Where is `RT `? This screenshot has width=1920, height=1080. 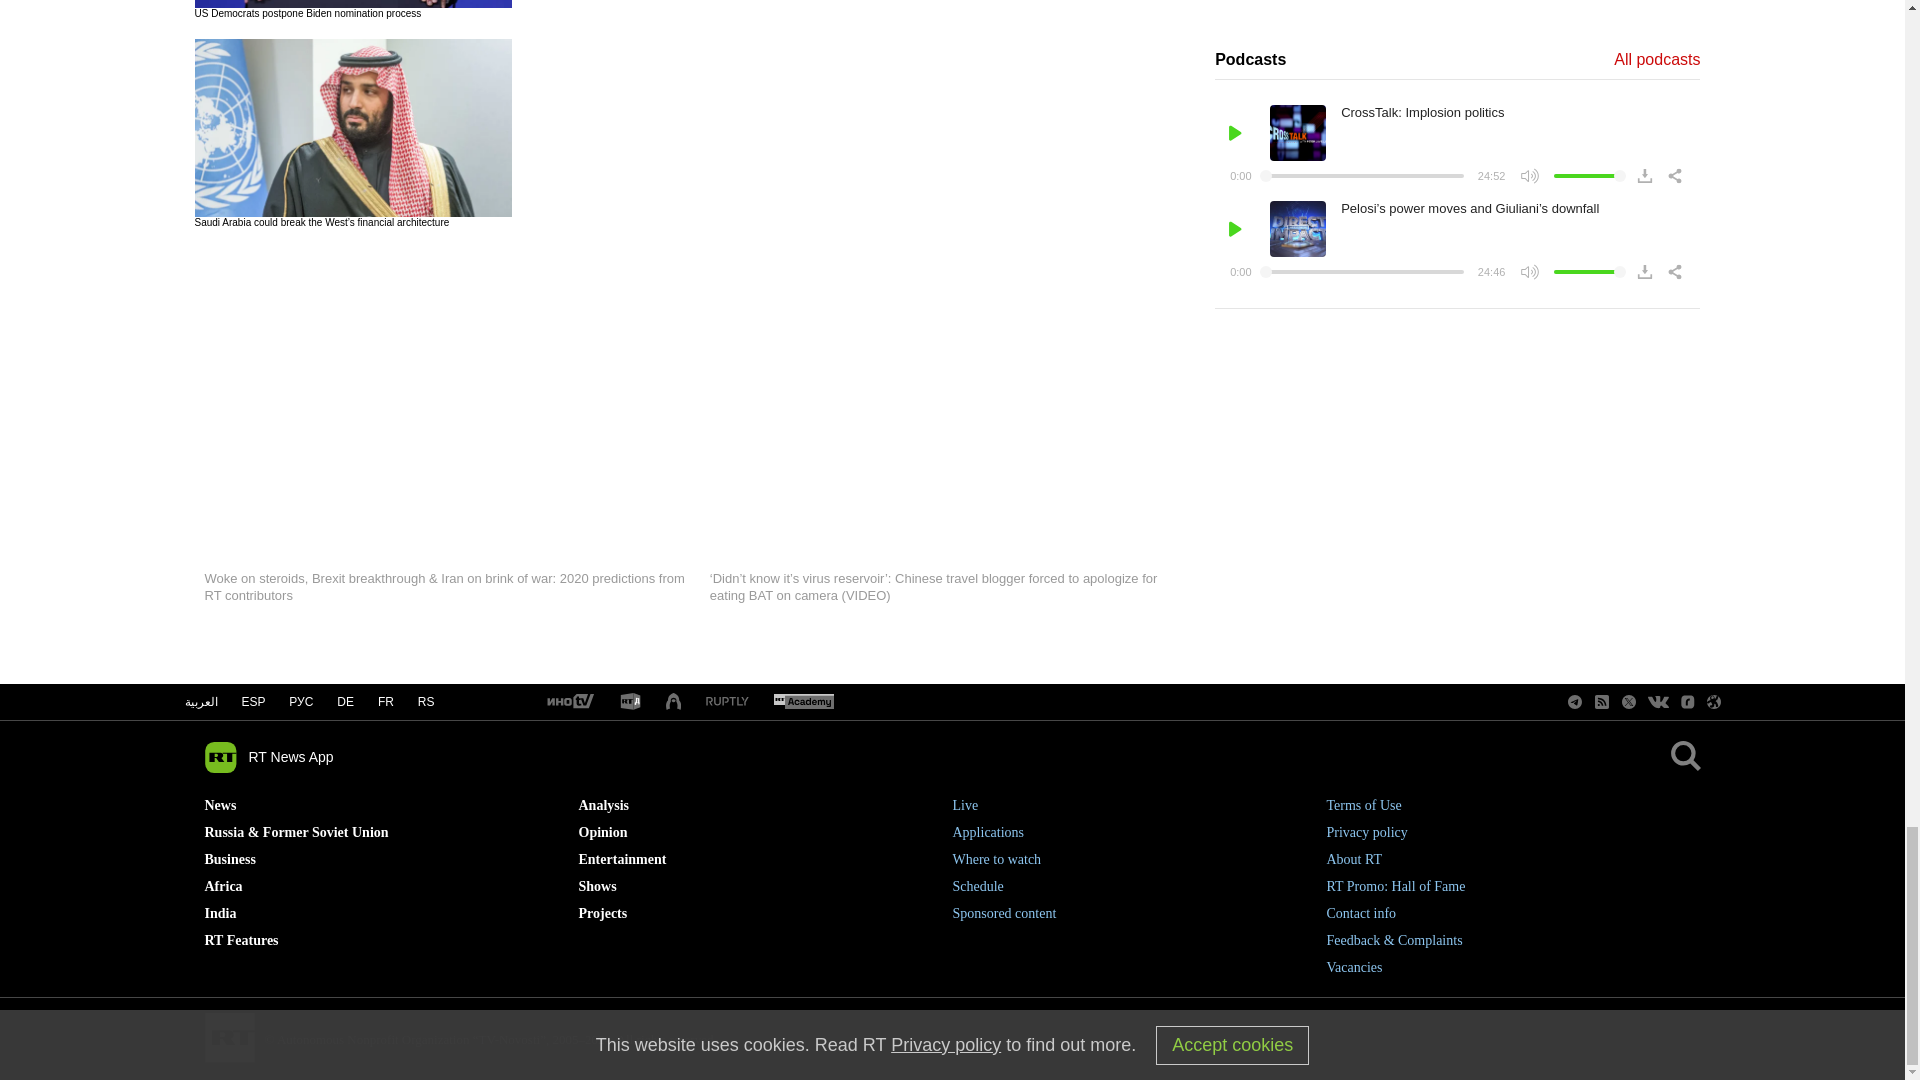 RT  is located at coordinates (727, 702).